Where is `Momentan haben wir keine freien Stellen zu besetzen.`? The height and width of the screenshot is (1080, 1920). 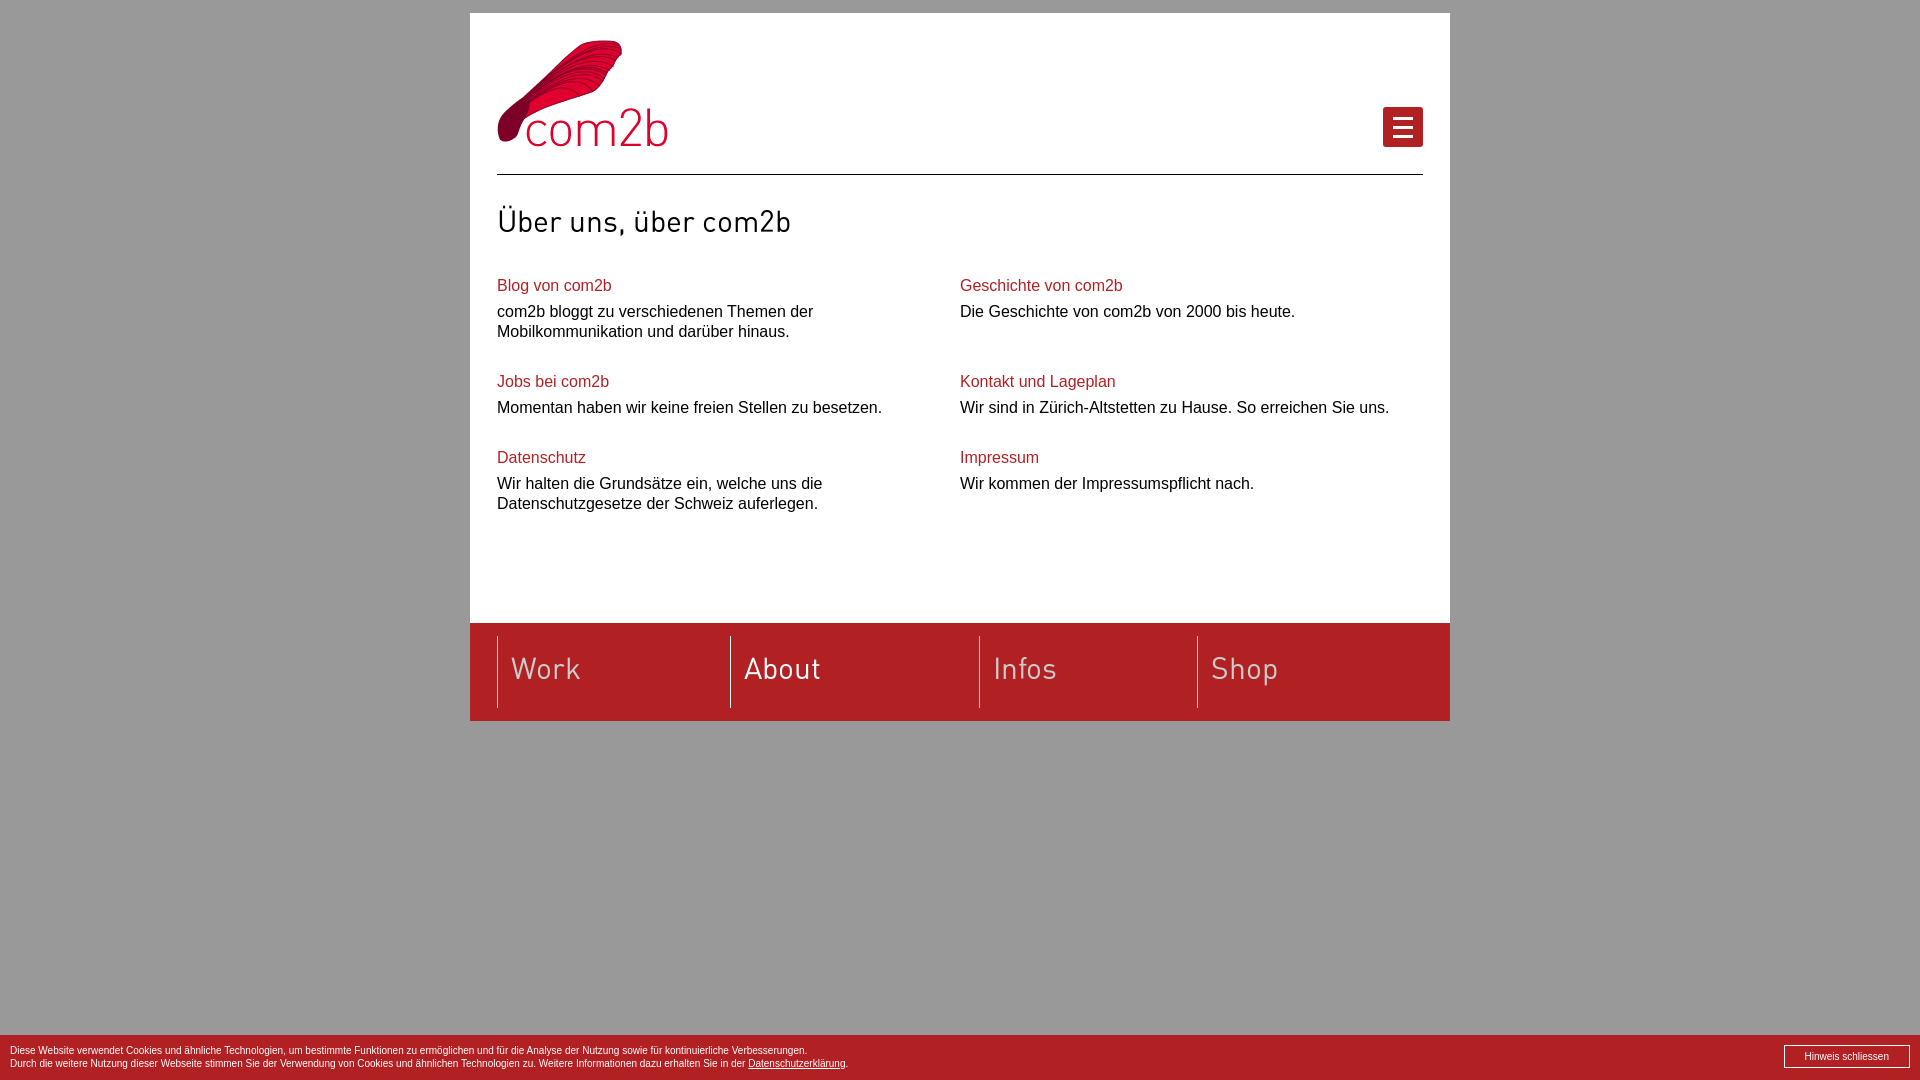
Momentan haben wir keine freien Stellen zu besetzen. is located at coordinates (690, 406).